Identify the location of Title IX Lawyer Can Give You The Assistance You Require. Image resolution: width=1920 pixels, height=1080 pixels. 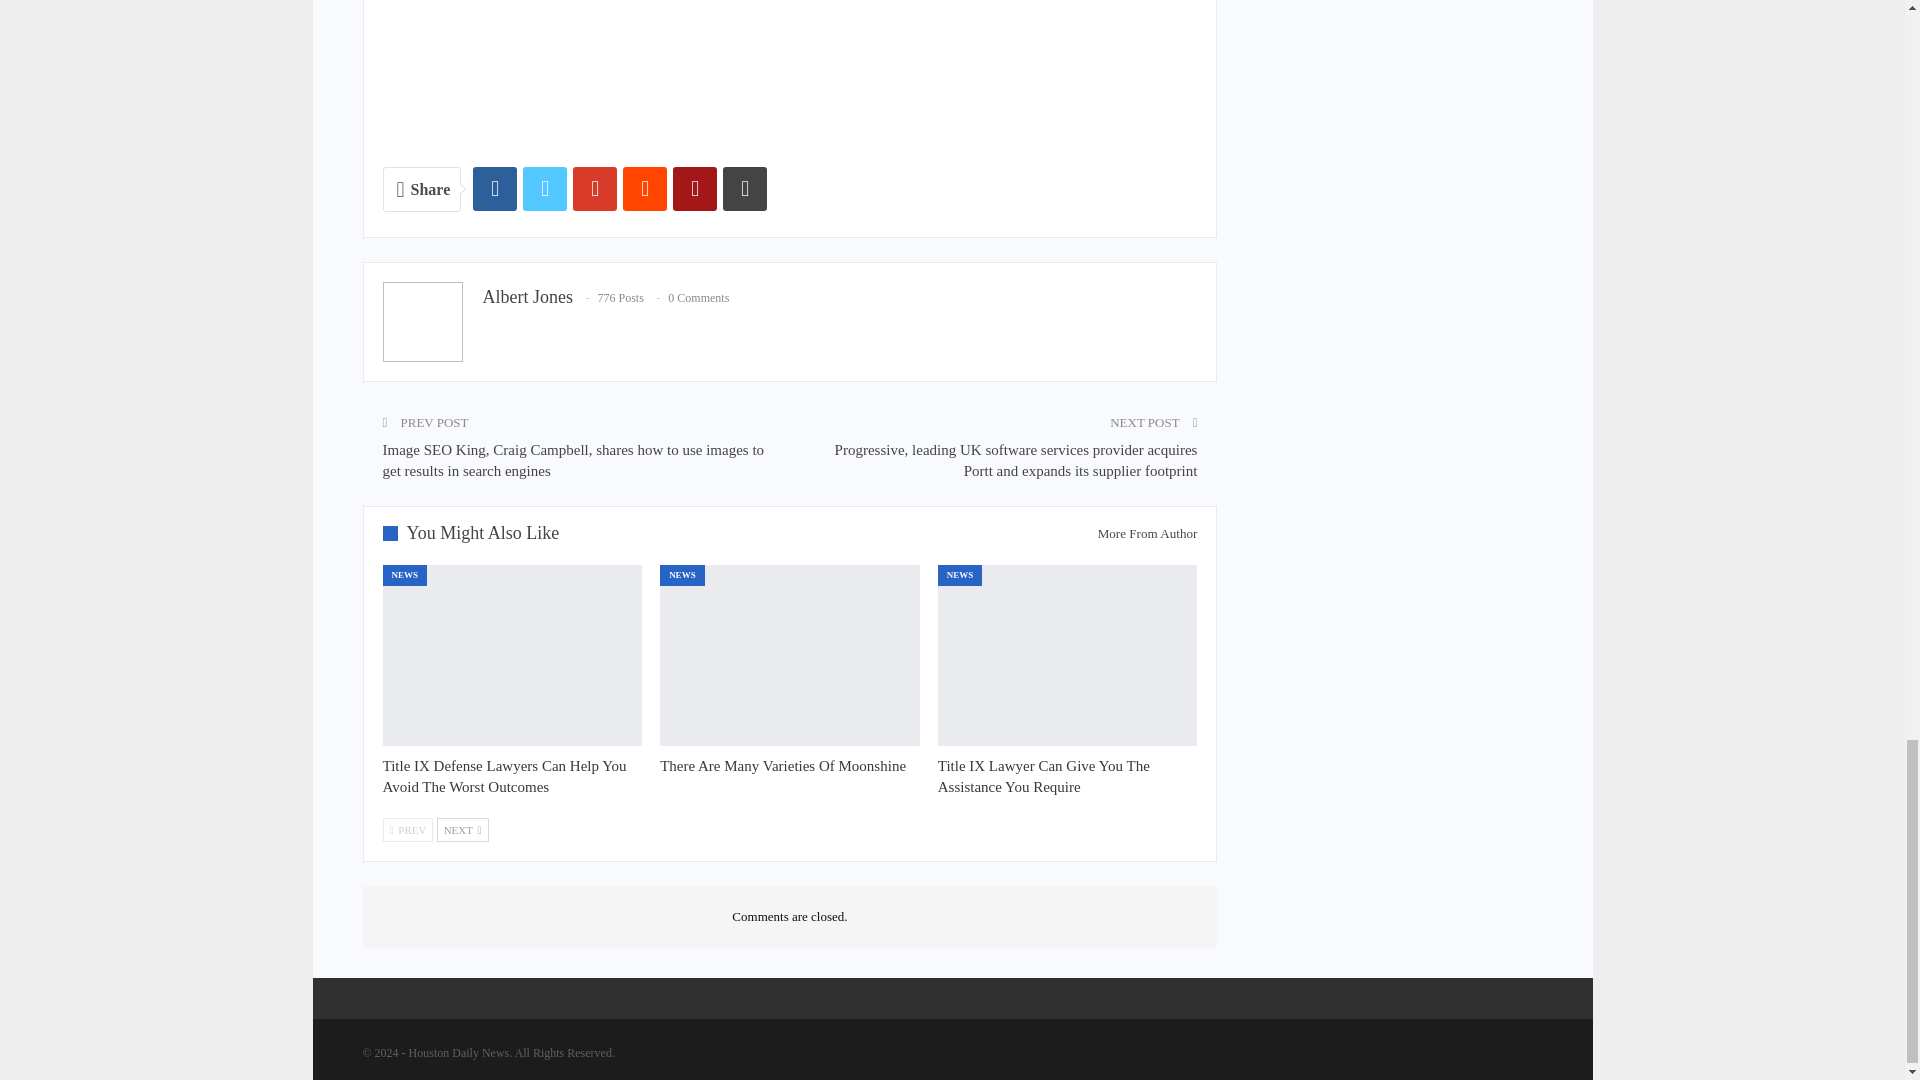
(1068, 656).